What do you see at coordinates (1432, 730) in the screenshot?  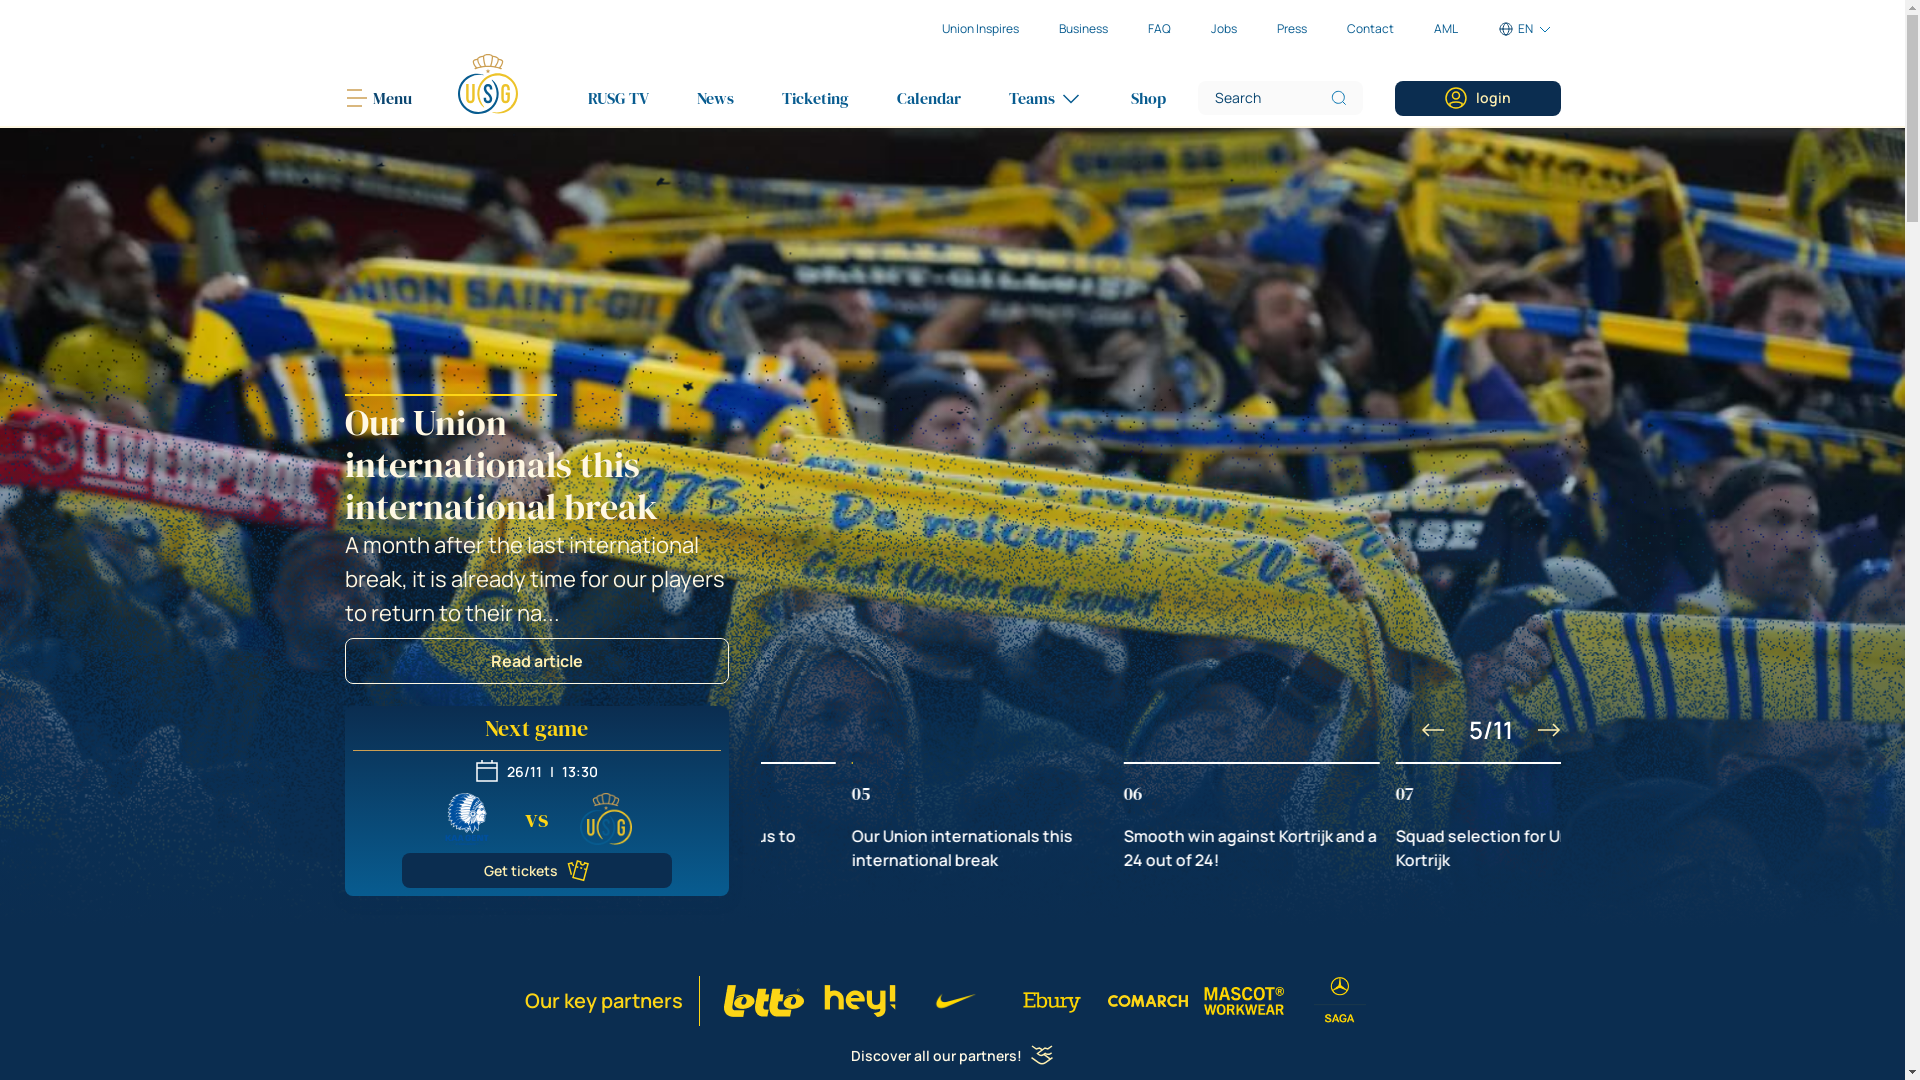 I see `button icon` at bounding box center [1432, 730].